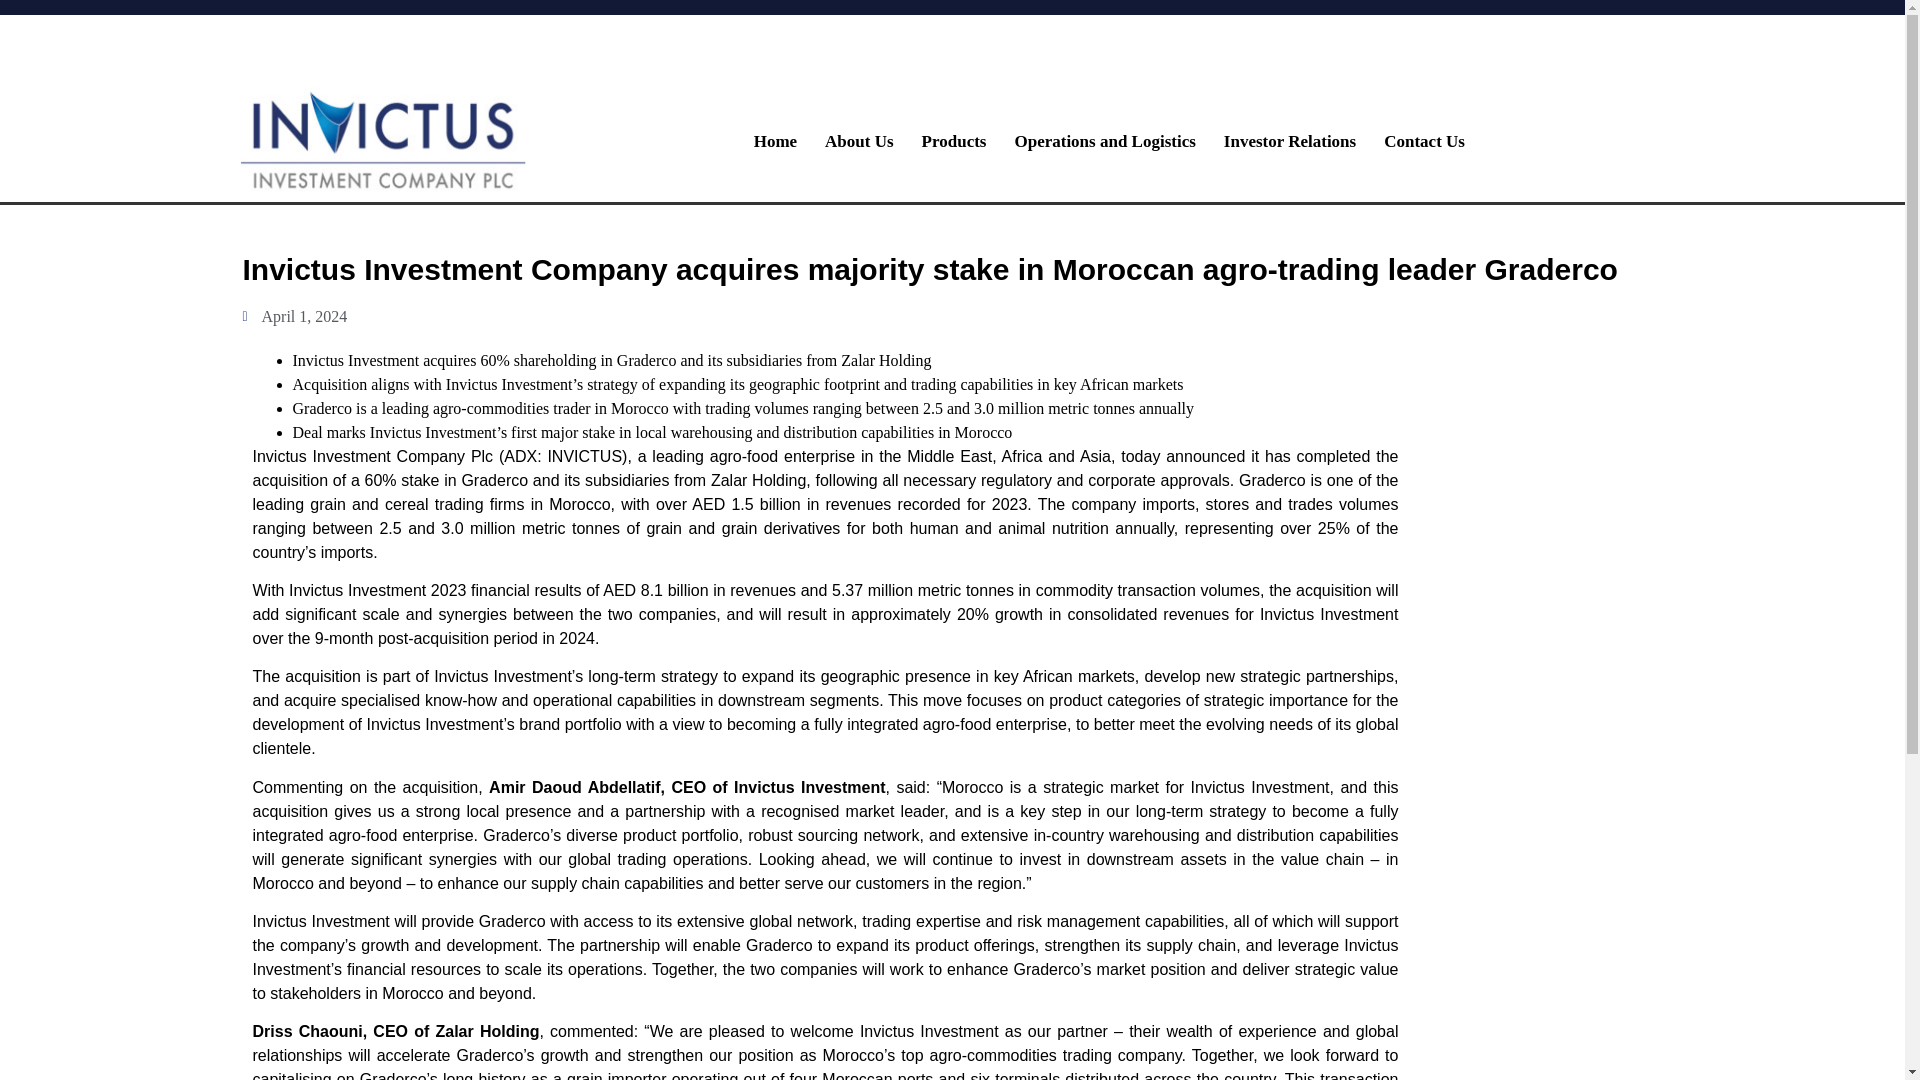 The width and height of the screenshot is (1920, 1080). Describe the element at coordinates (954, 142) in the screenshot. I see `Products` at that location.